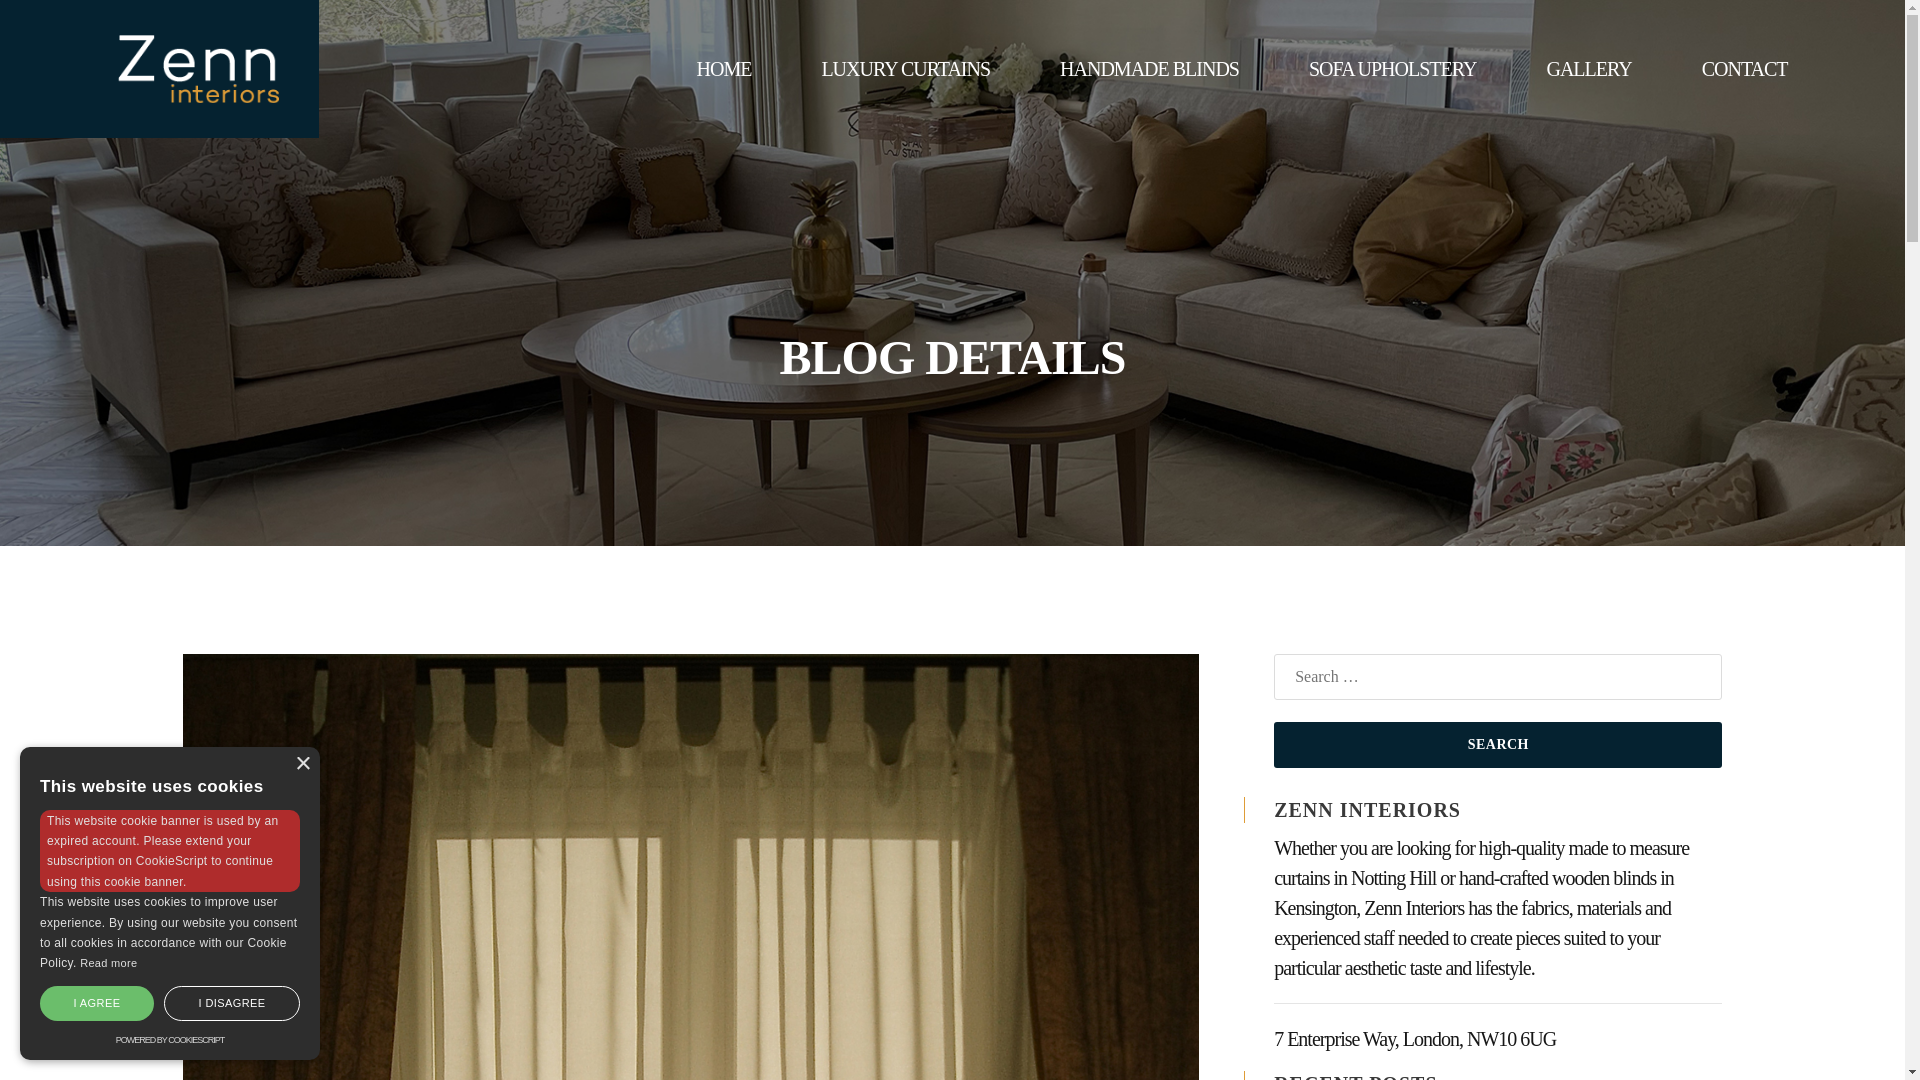 The width and height of the screenshot is (1920, 1080). What do you see at coordinates (1498, 744) in the screenshot?
I see `Search` at bounding box center [1498, 744].